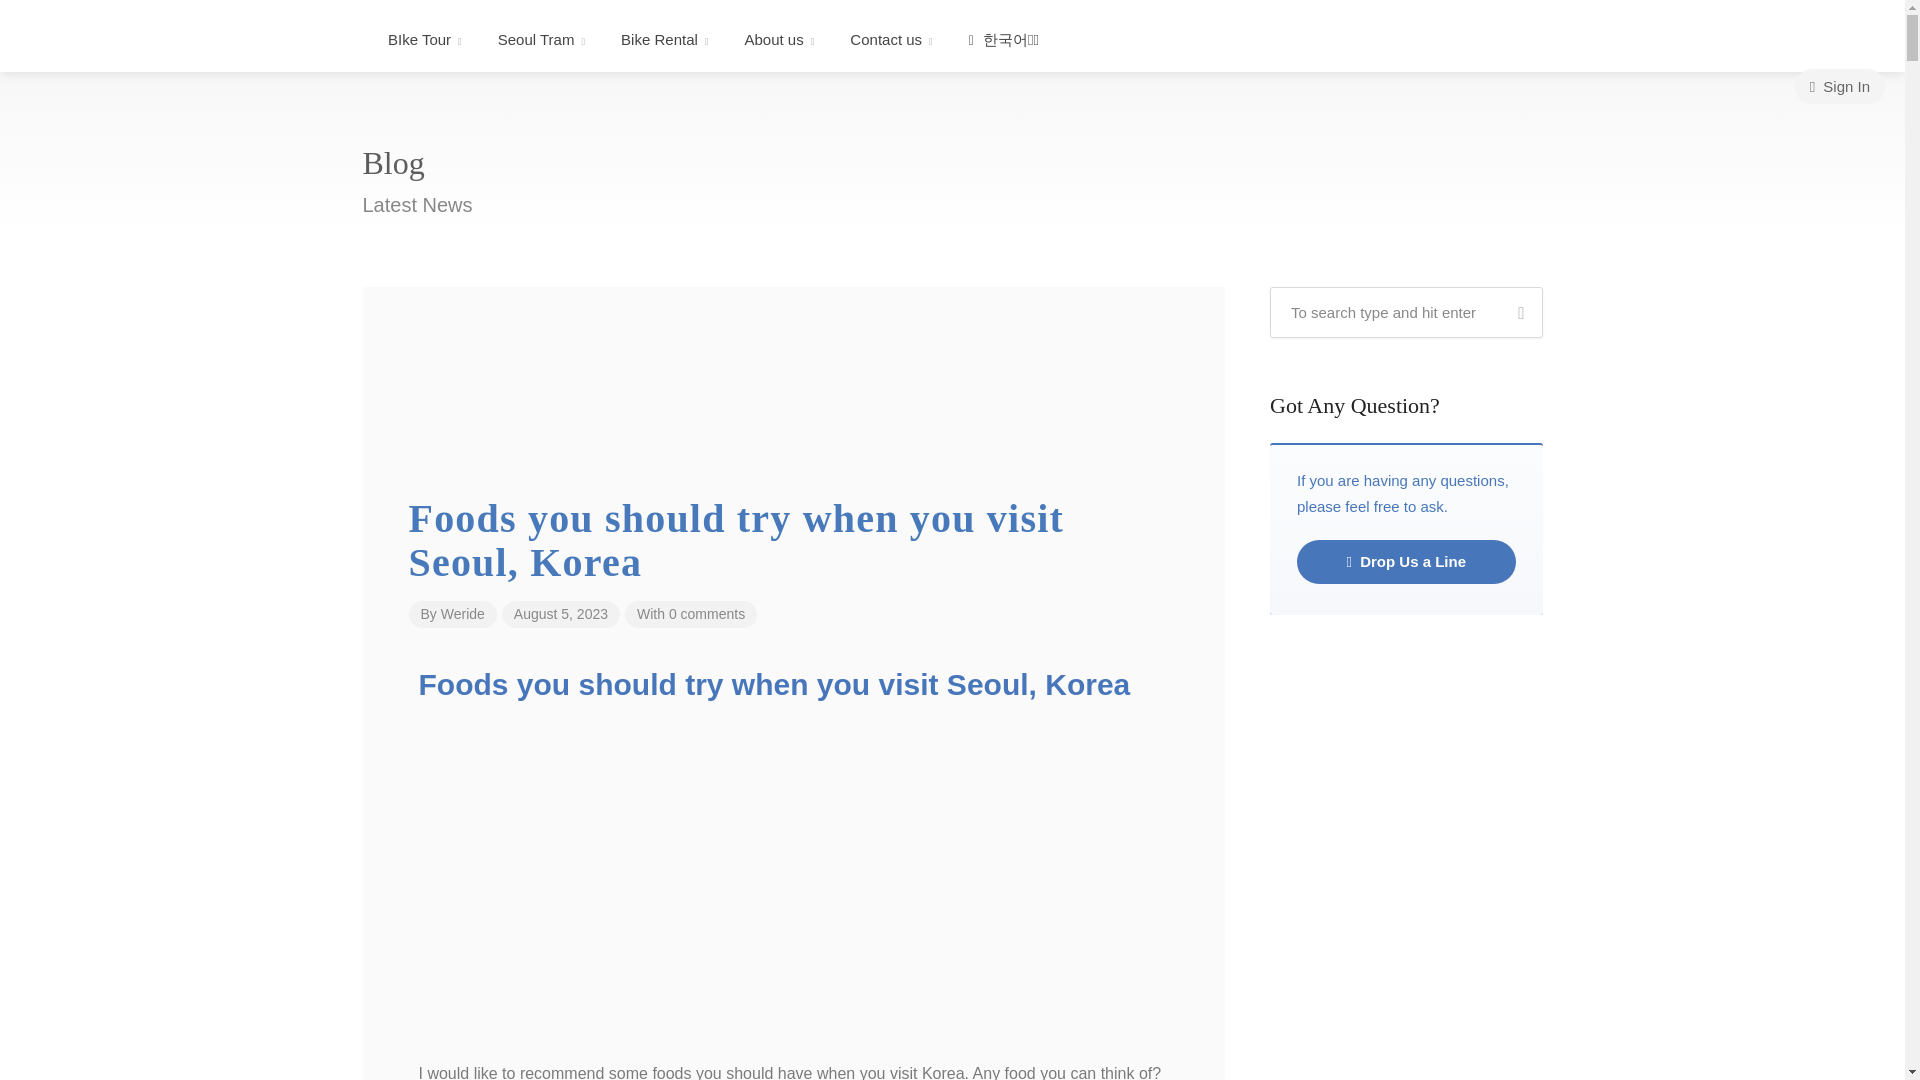 This screenshot has height=1080, width=1920. What do you see at coordinates (184, 41) in the screenshot?
I see `We Ride Korea Bike Tours` at bounding box center [184, 41].